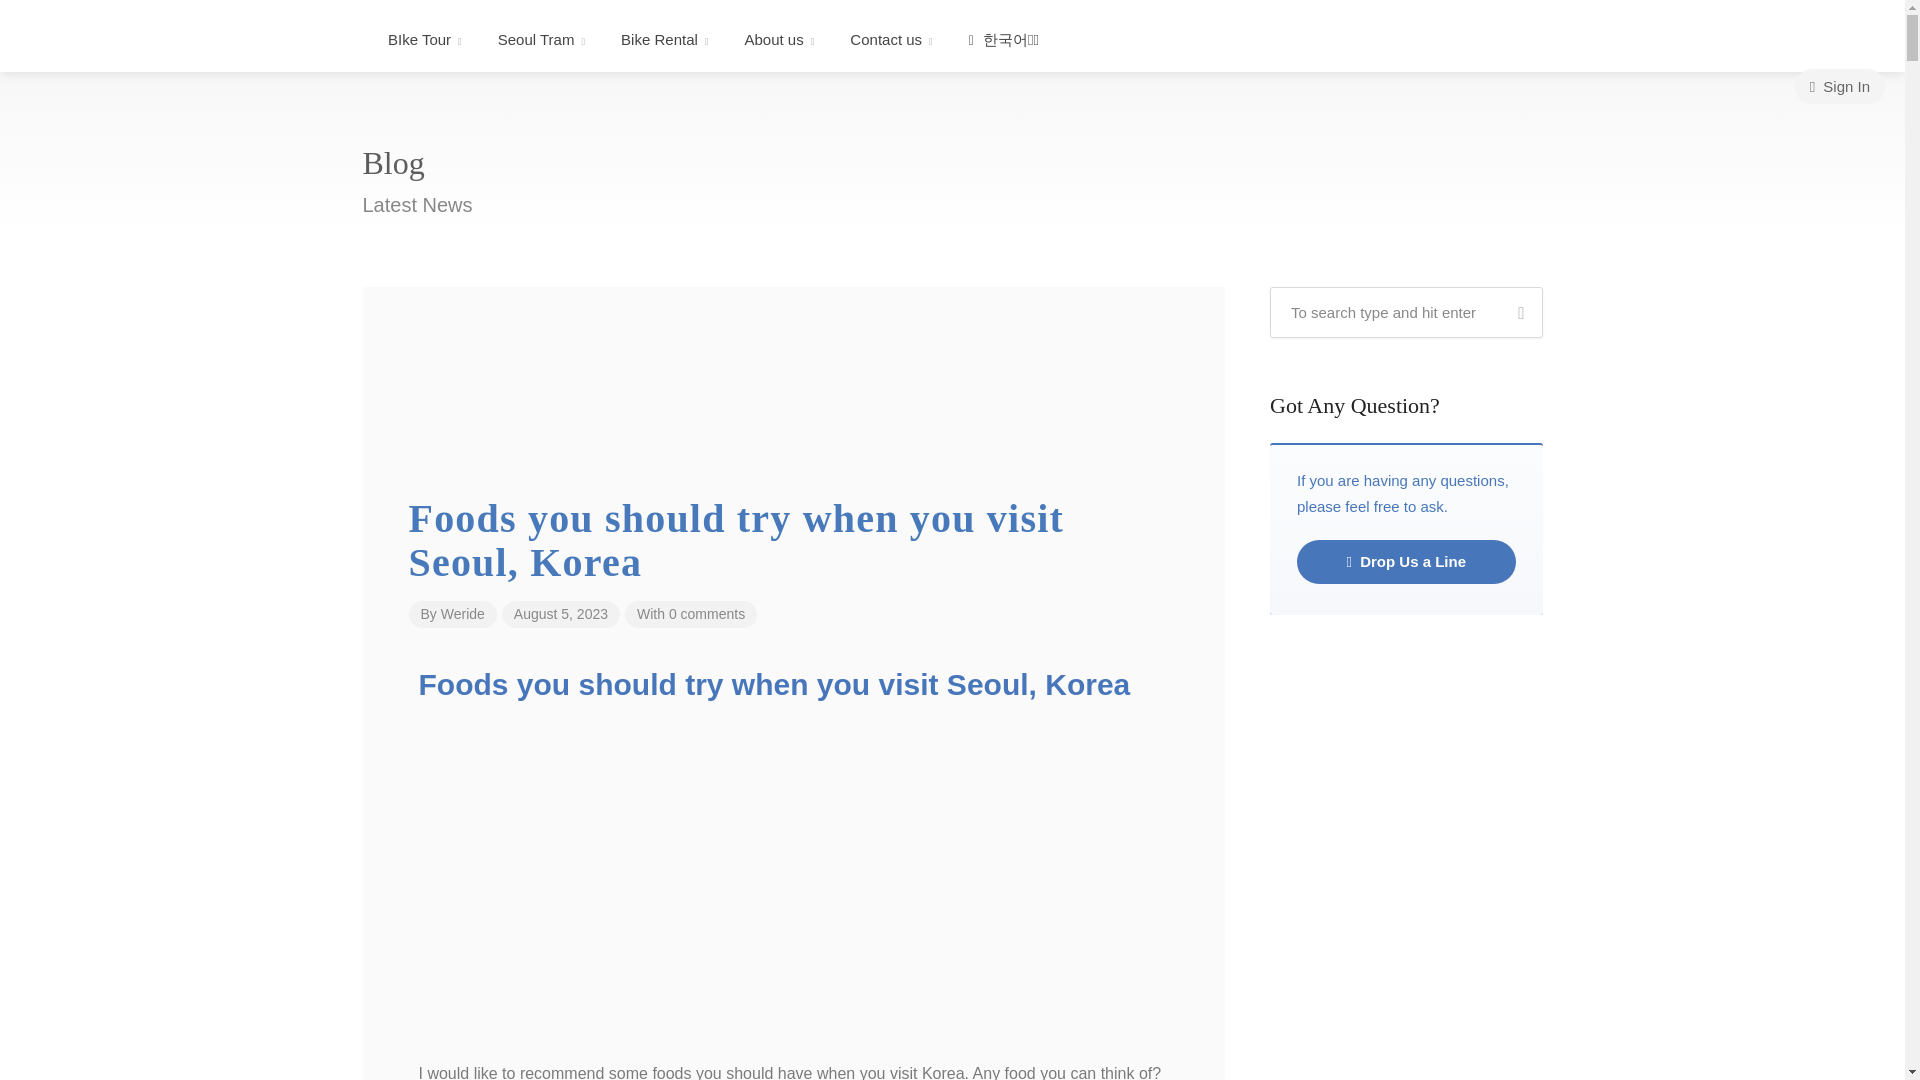 This screenshot has height=1080, width=1920. What do you see at coordinates (184, 41) in the screenshot?
I see `We Ride Korea Bike Tours` at bounding box center [184, 41].